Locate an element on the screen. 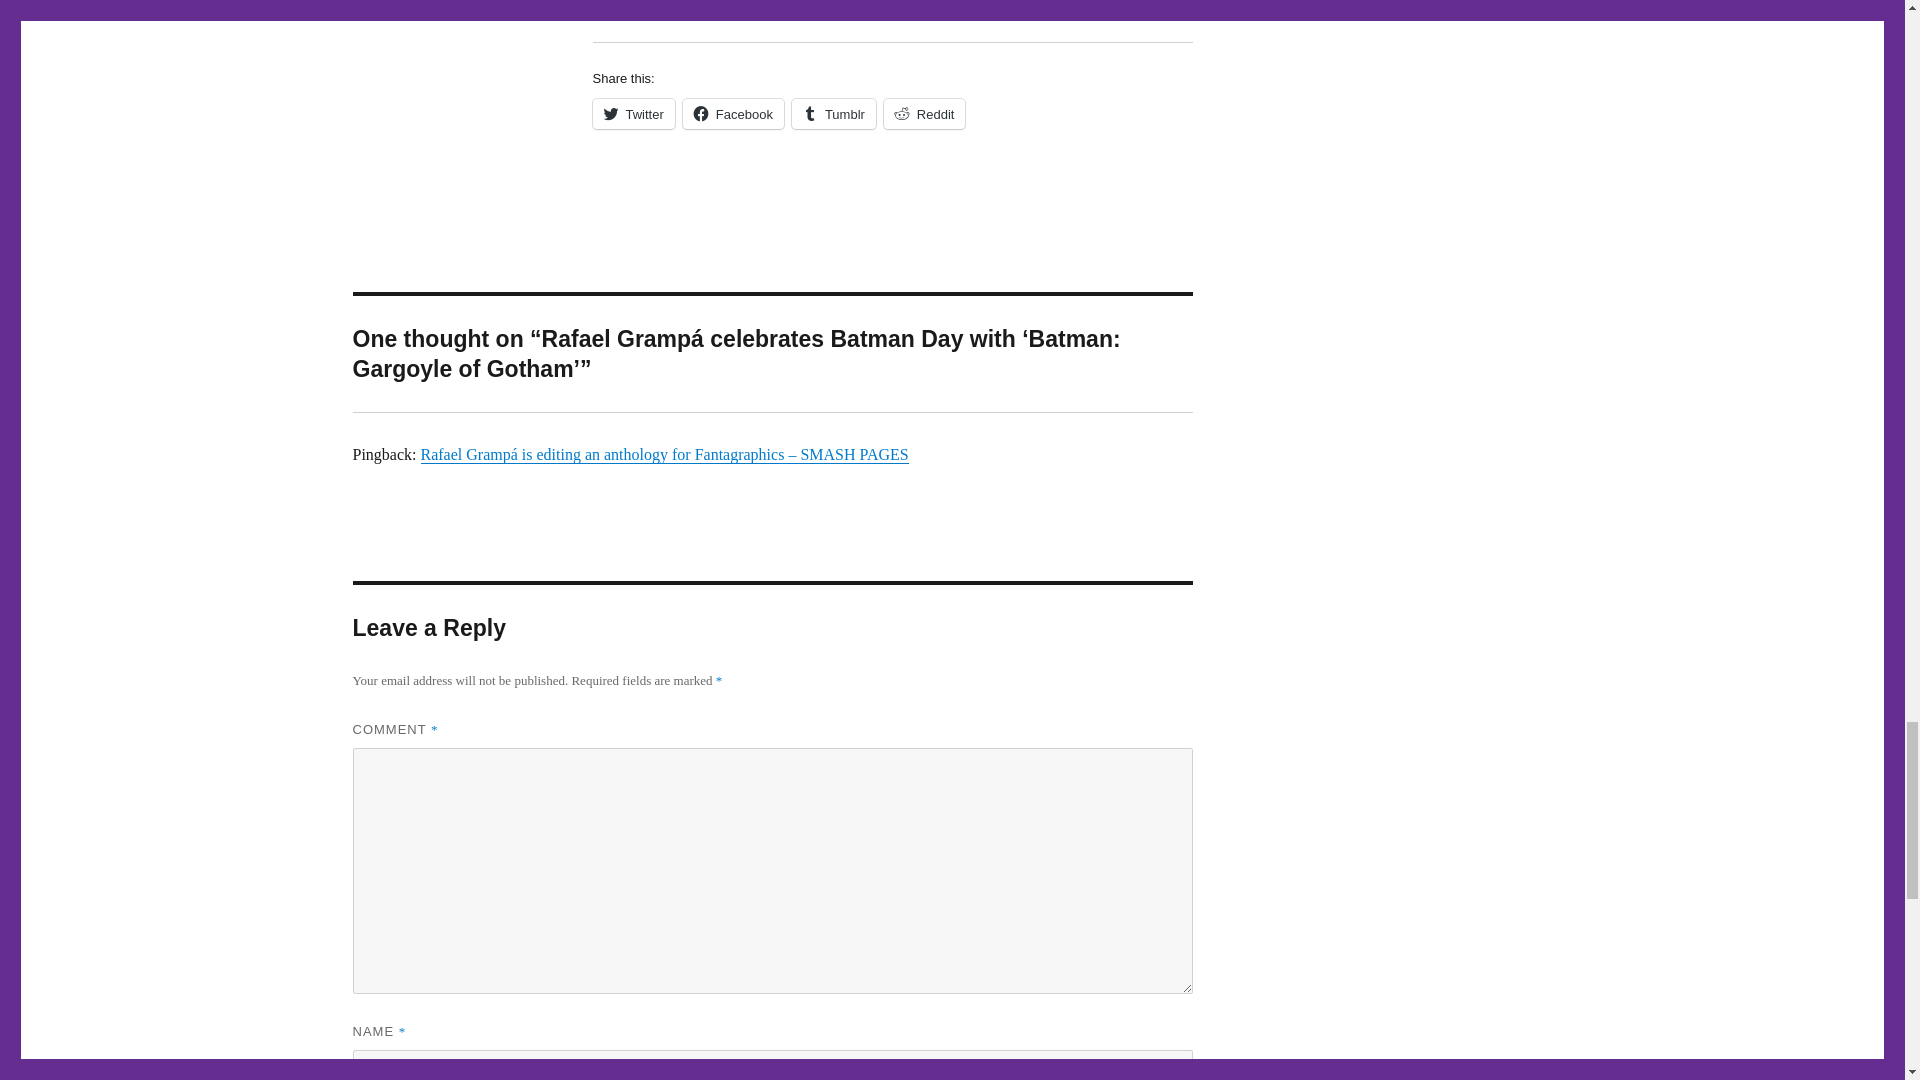 This screenshot has height=1080, width=1920. Facebook is located at coordinates (733, 114).